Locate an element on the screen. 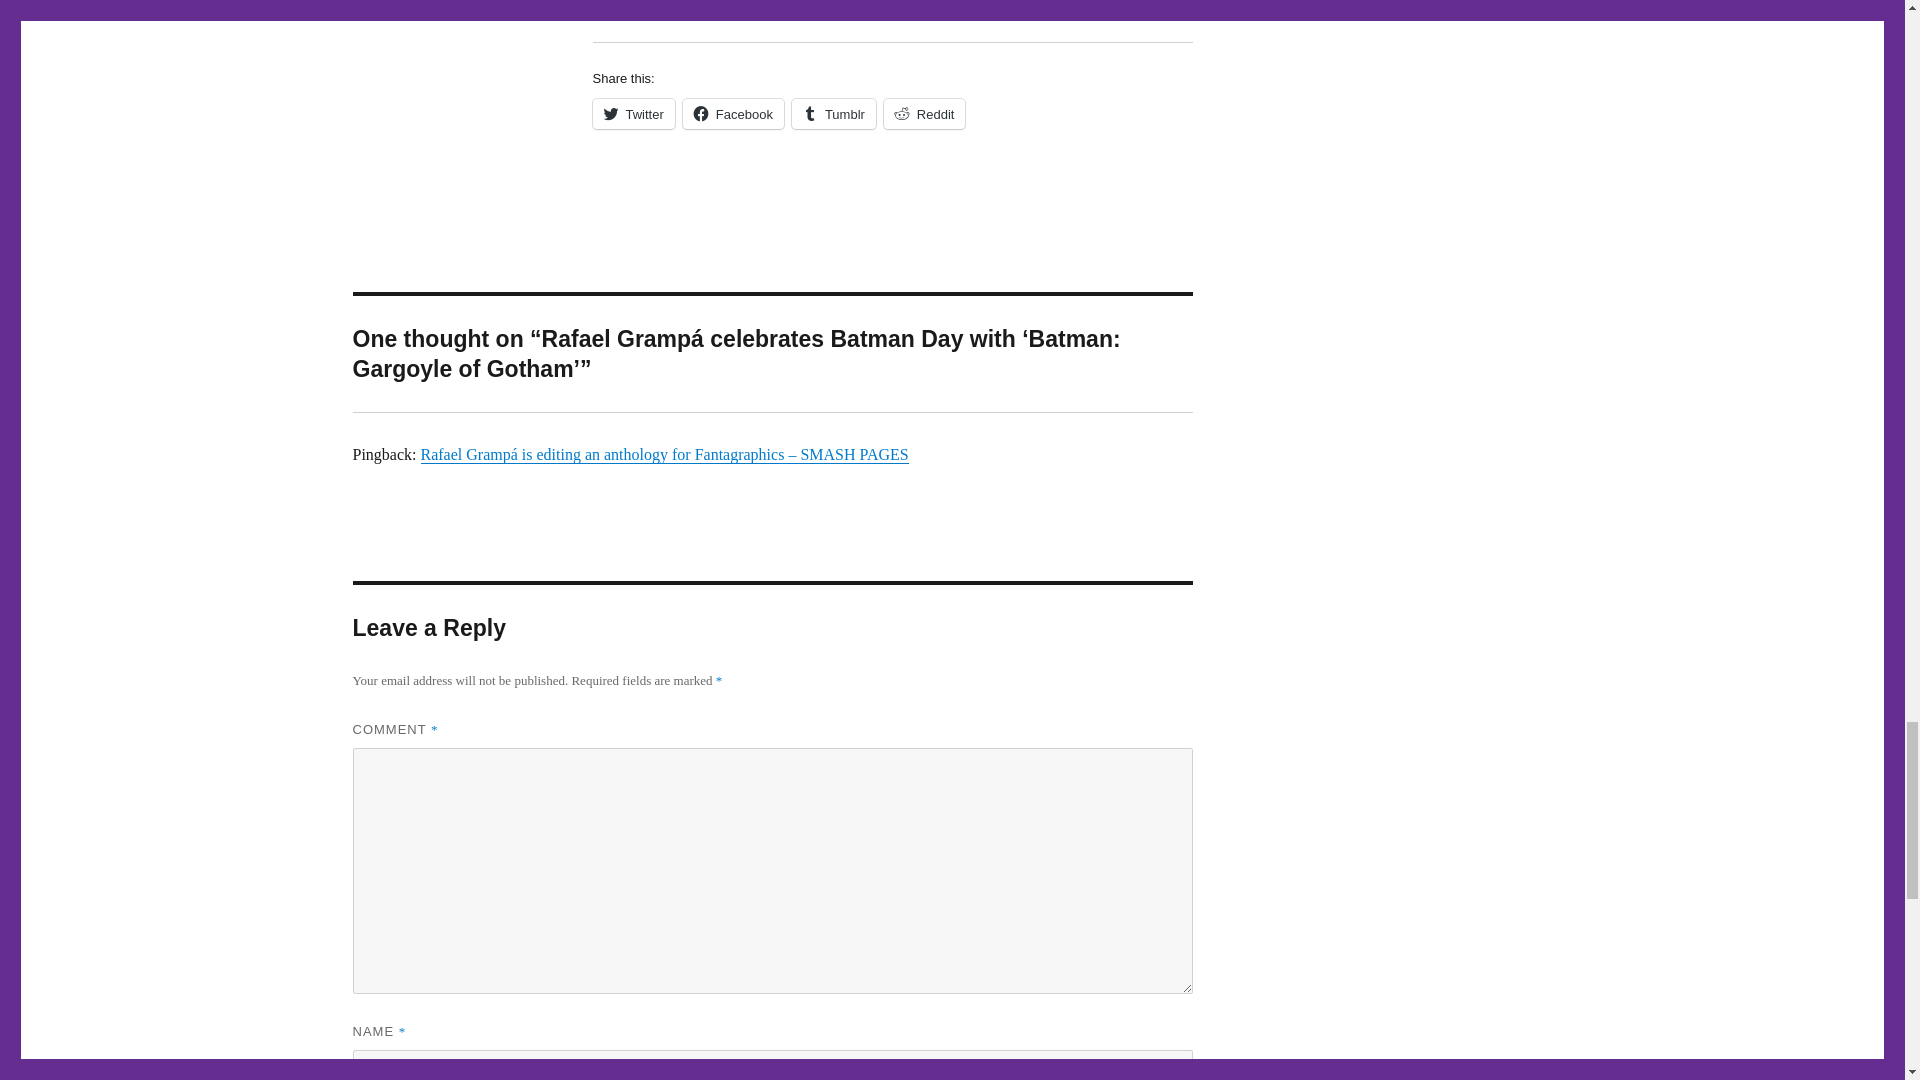 This screenshot has height=1080, width=1920. Facebook is located at coordinates (733, 114).